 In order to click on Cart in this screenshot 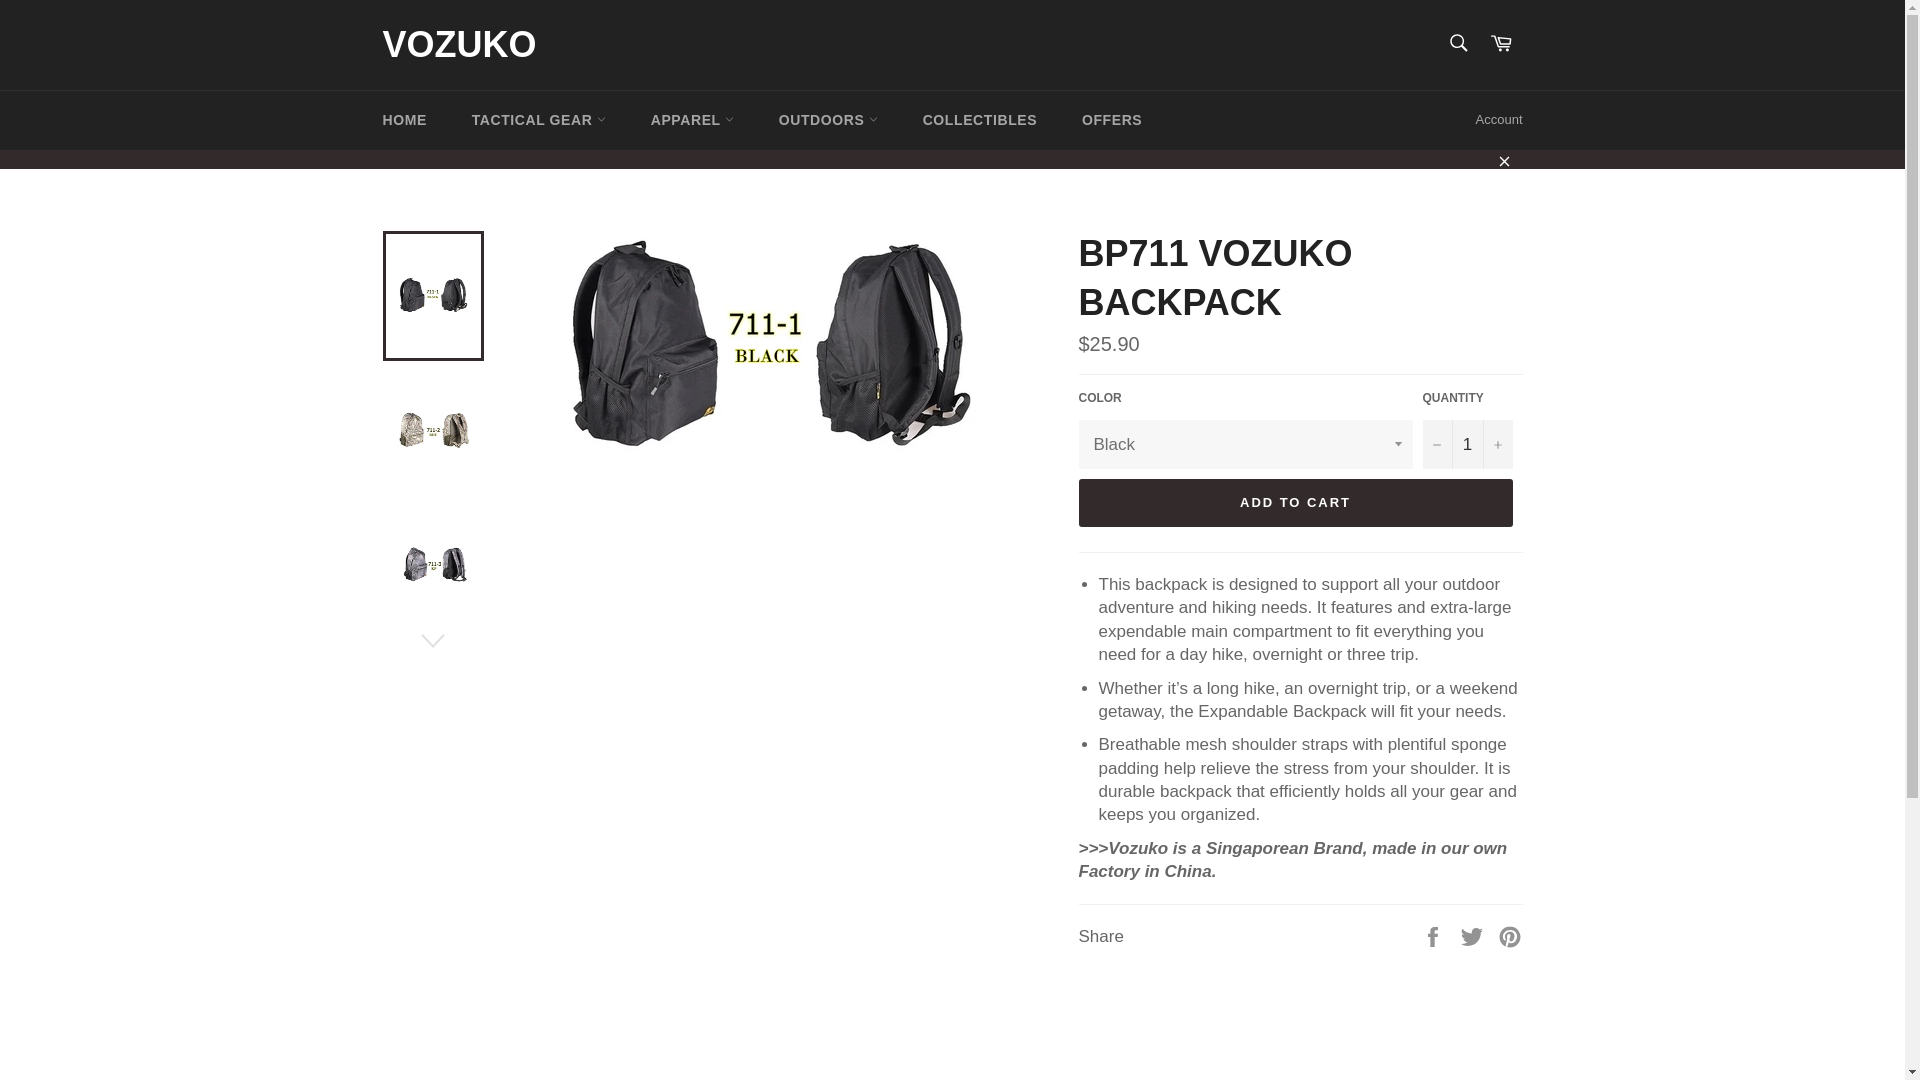, I will do `click(1501, 44)`.